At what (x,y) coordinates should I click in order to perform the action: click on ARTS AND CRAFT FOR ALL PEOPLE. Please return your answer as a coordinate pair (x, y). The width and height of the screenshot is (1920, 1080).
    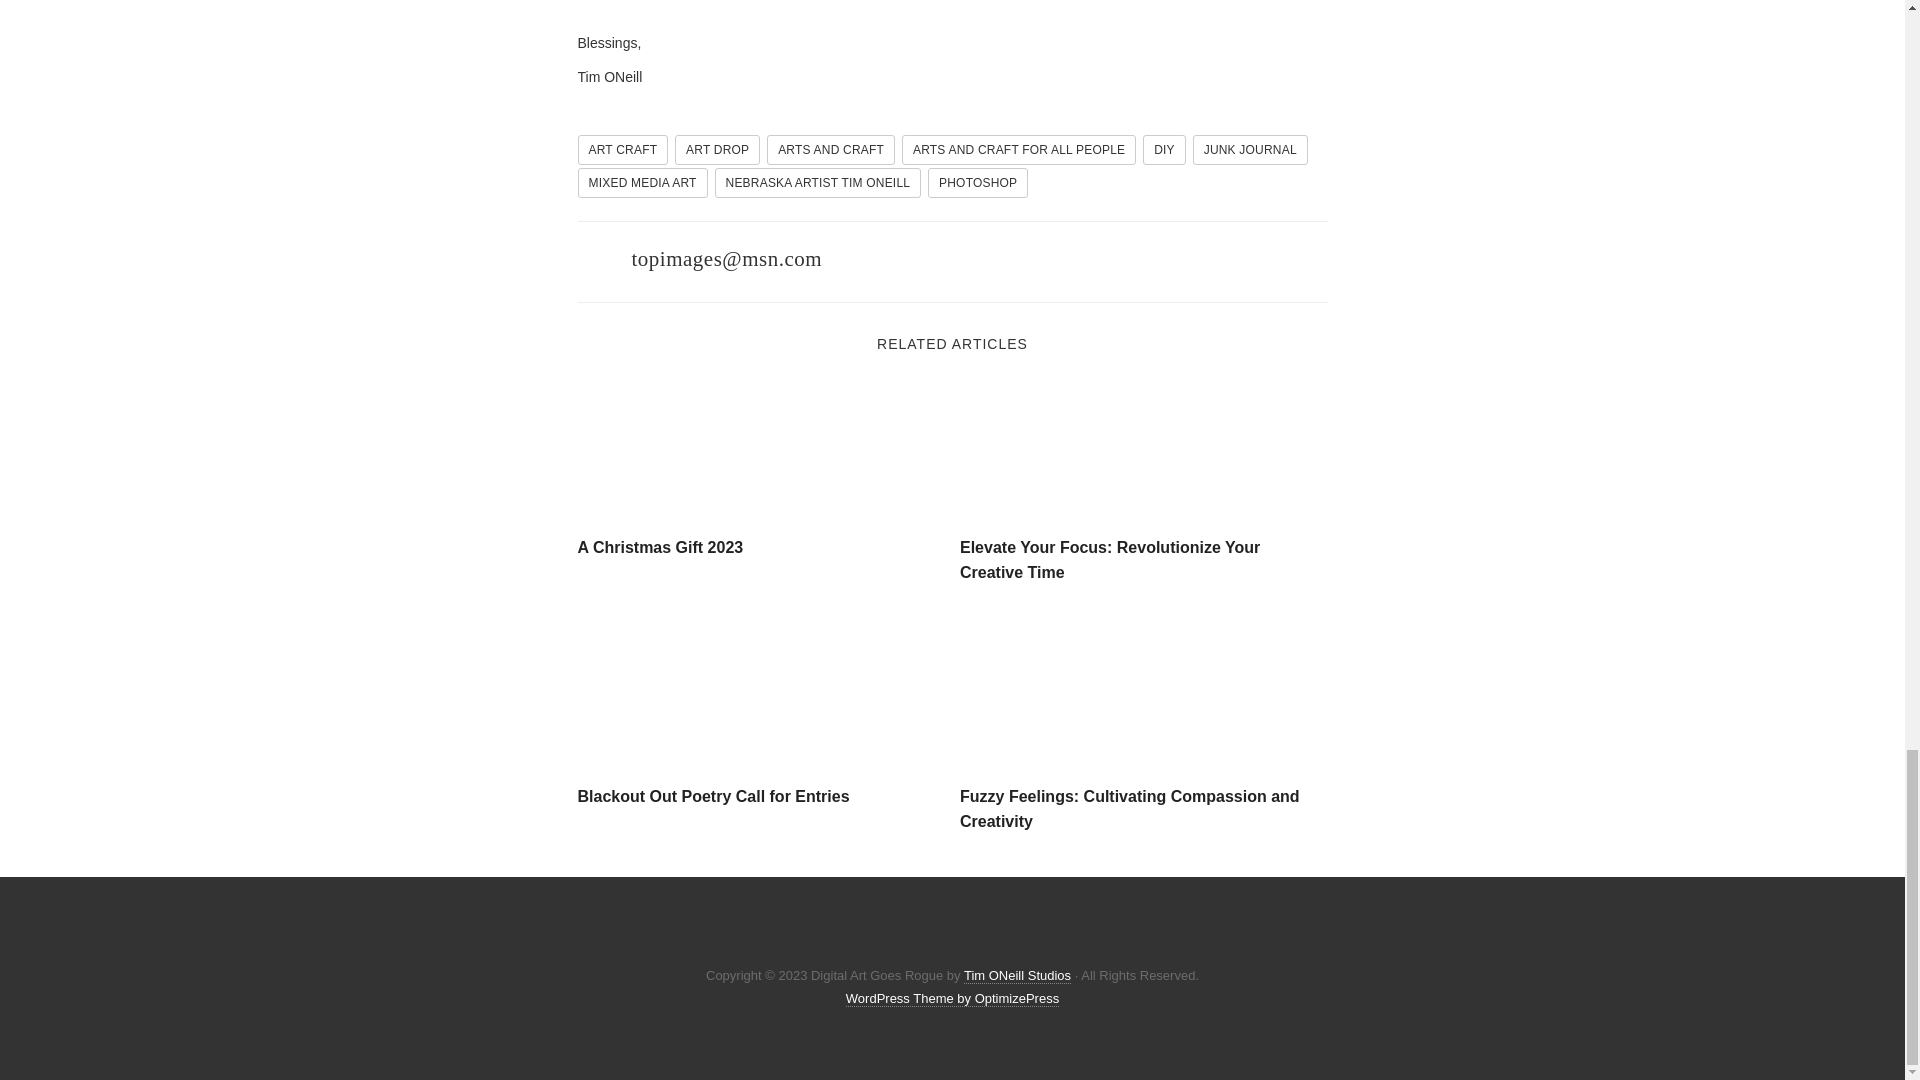
    Looking at the image, I should click on (1019, 150).